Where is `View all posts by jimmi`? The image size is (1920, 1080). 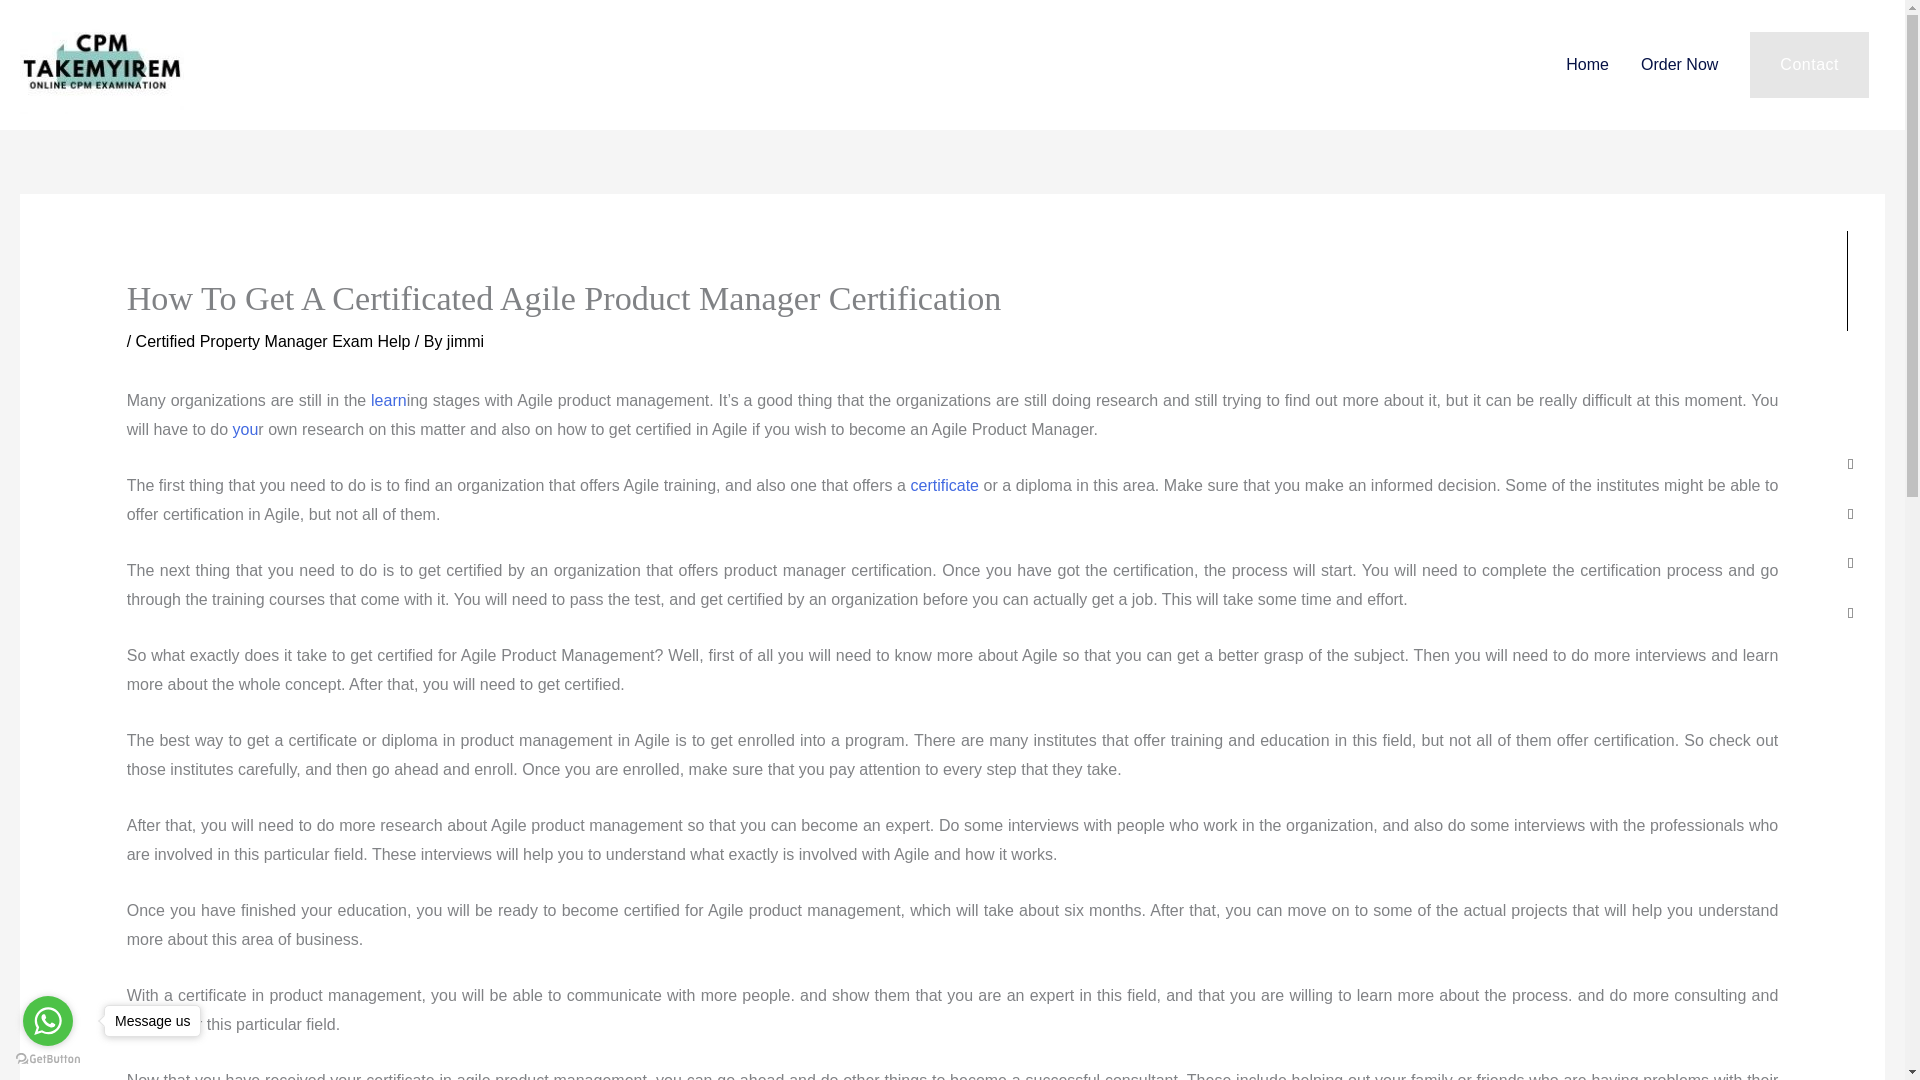
View all posts by jimmi is located at coordinates (465, 340).